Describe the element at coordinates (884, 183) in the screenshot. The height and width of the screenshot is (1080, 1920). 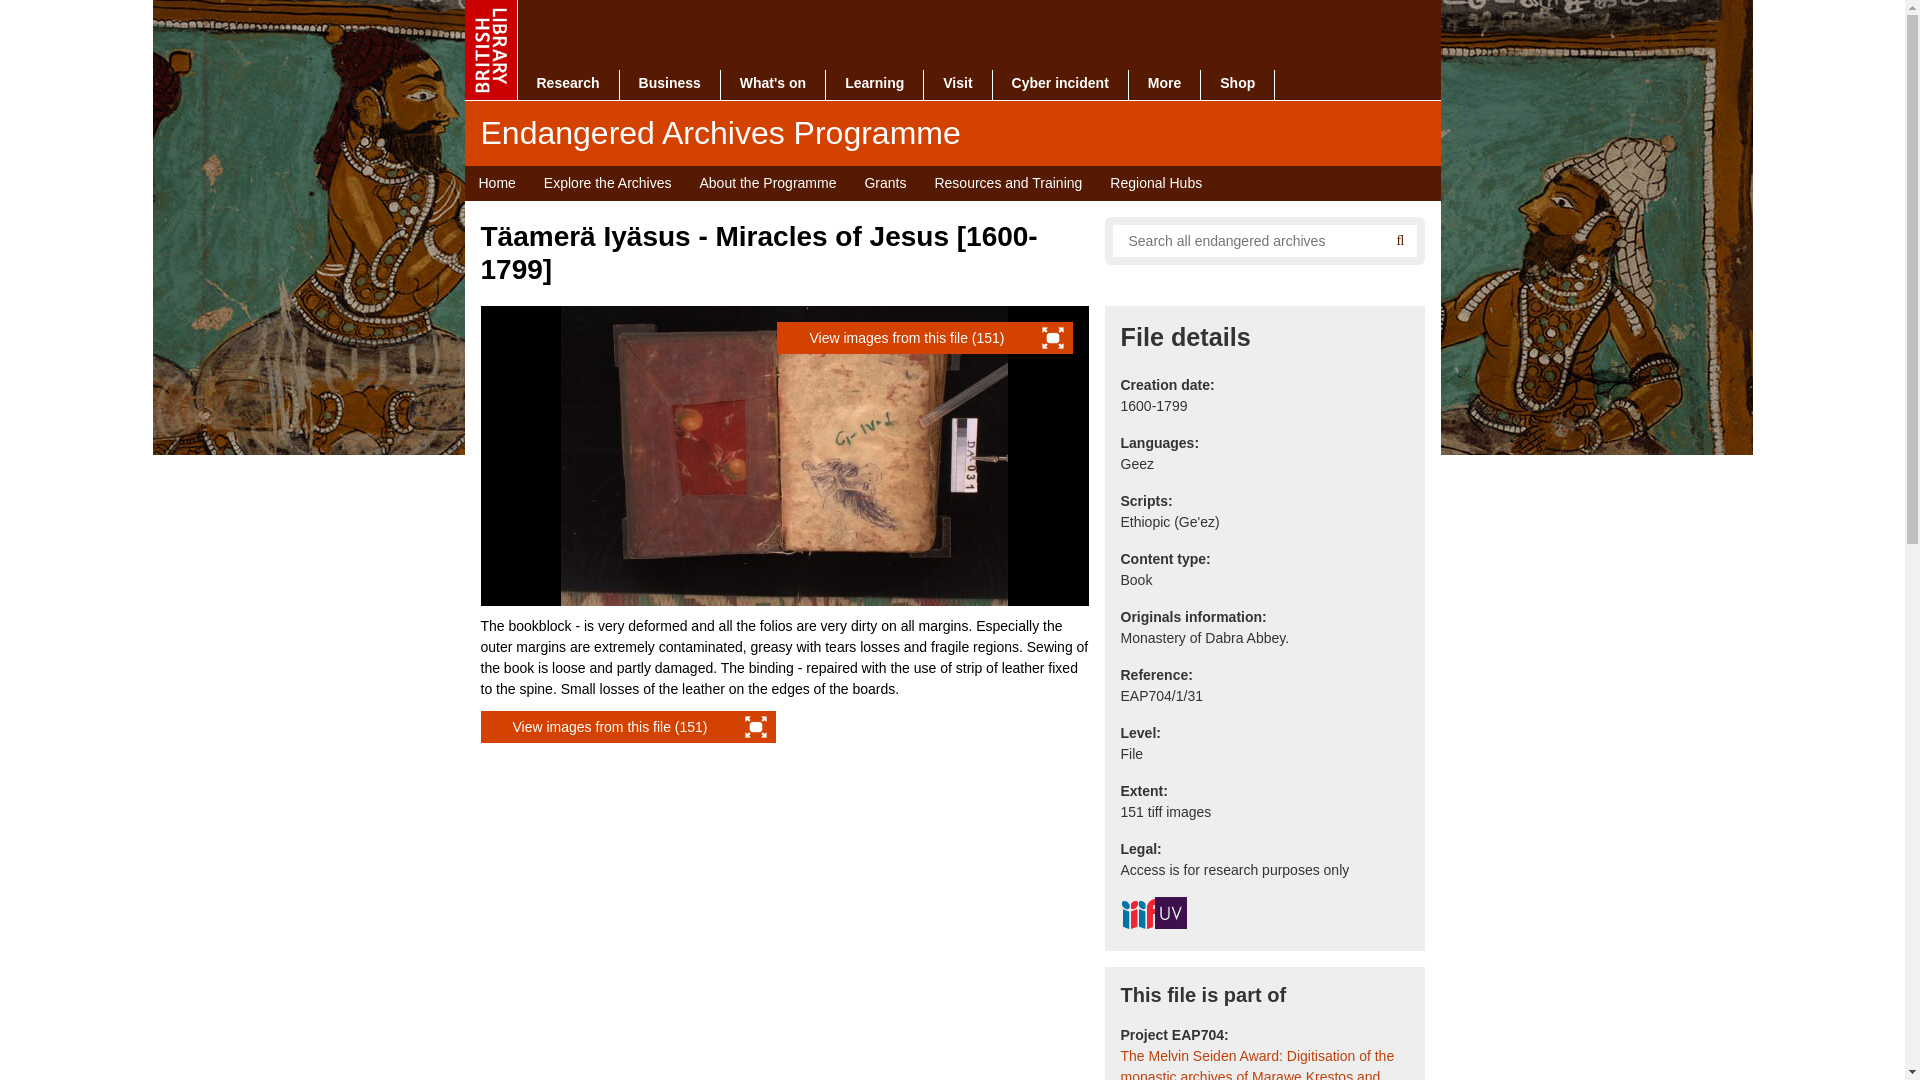
I see `Information about grants we award` at that location.